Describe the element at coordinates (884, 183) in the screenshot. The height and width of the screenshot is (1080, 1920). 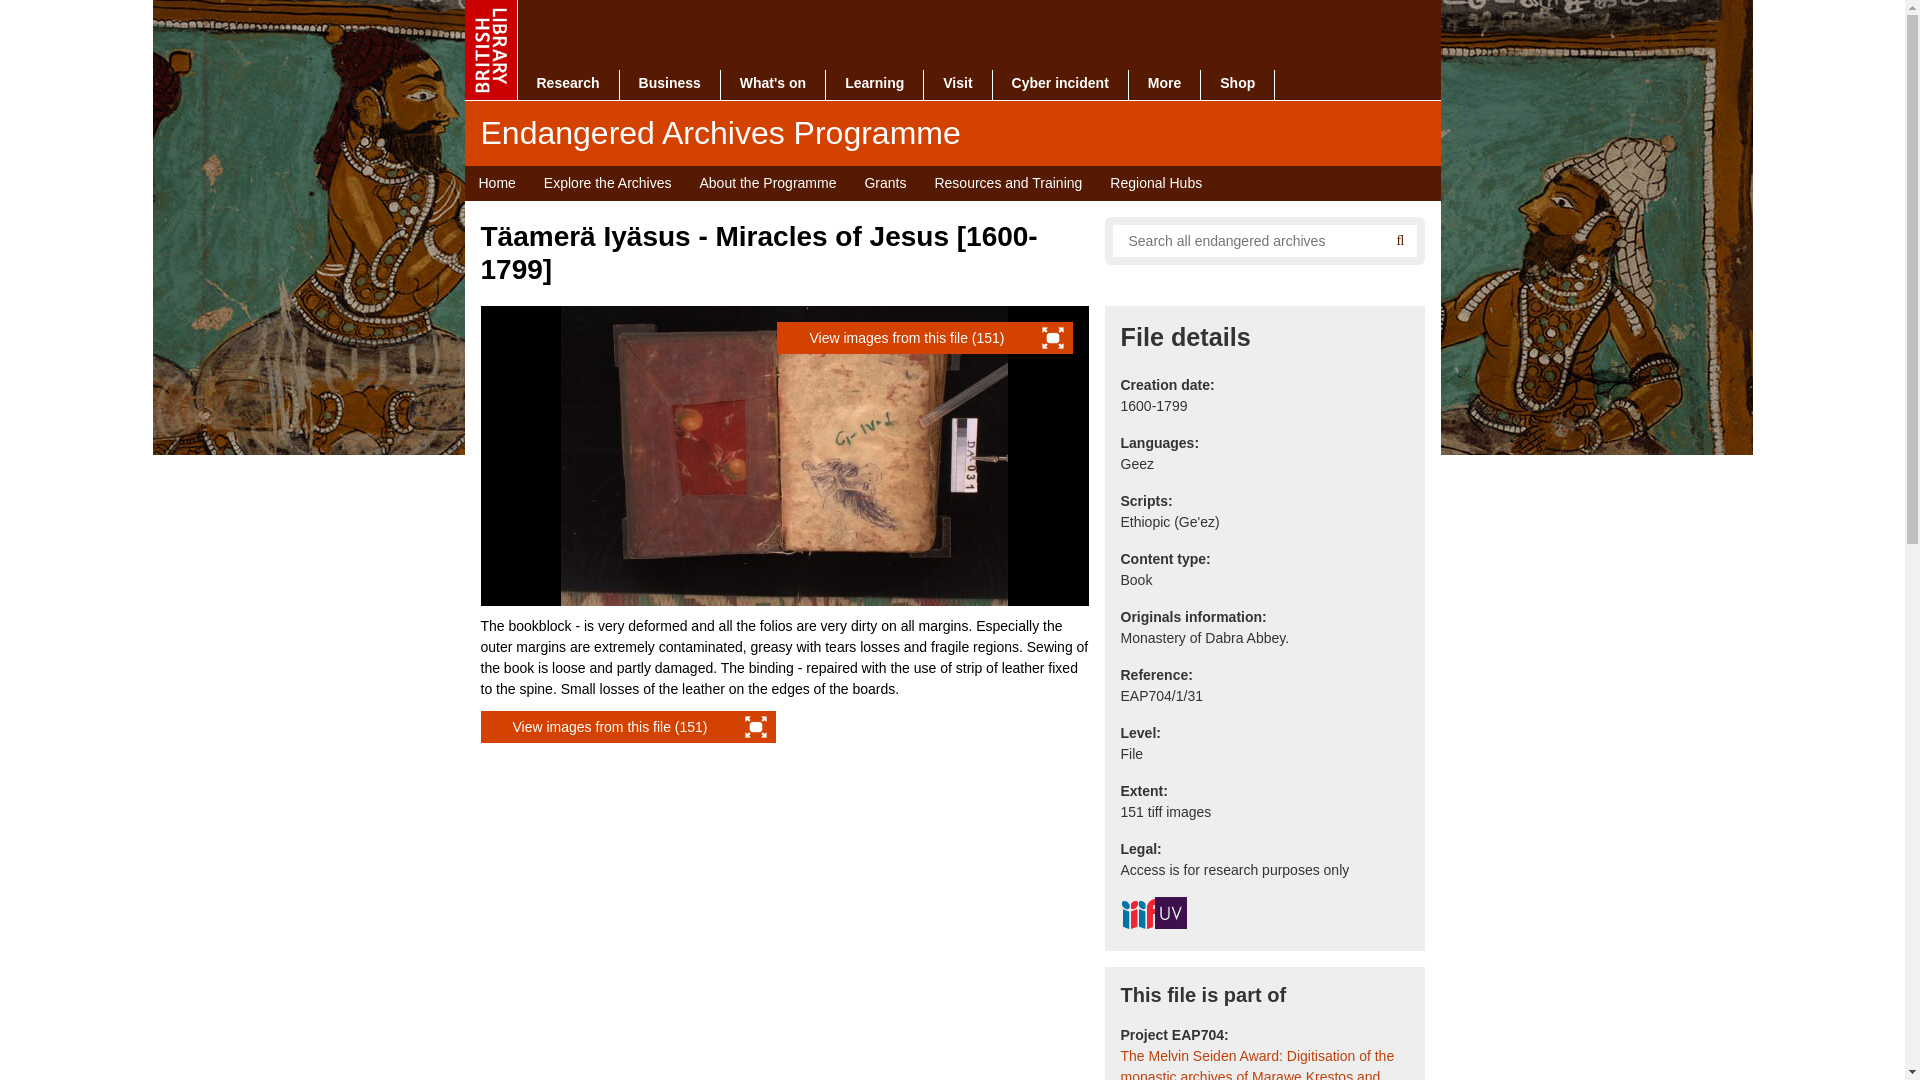
I see `Information about grants we award` at that location.